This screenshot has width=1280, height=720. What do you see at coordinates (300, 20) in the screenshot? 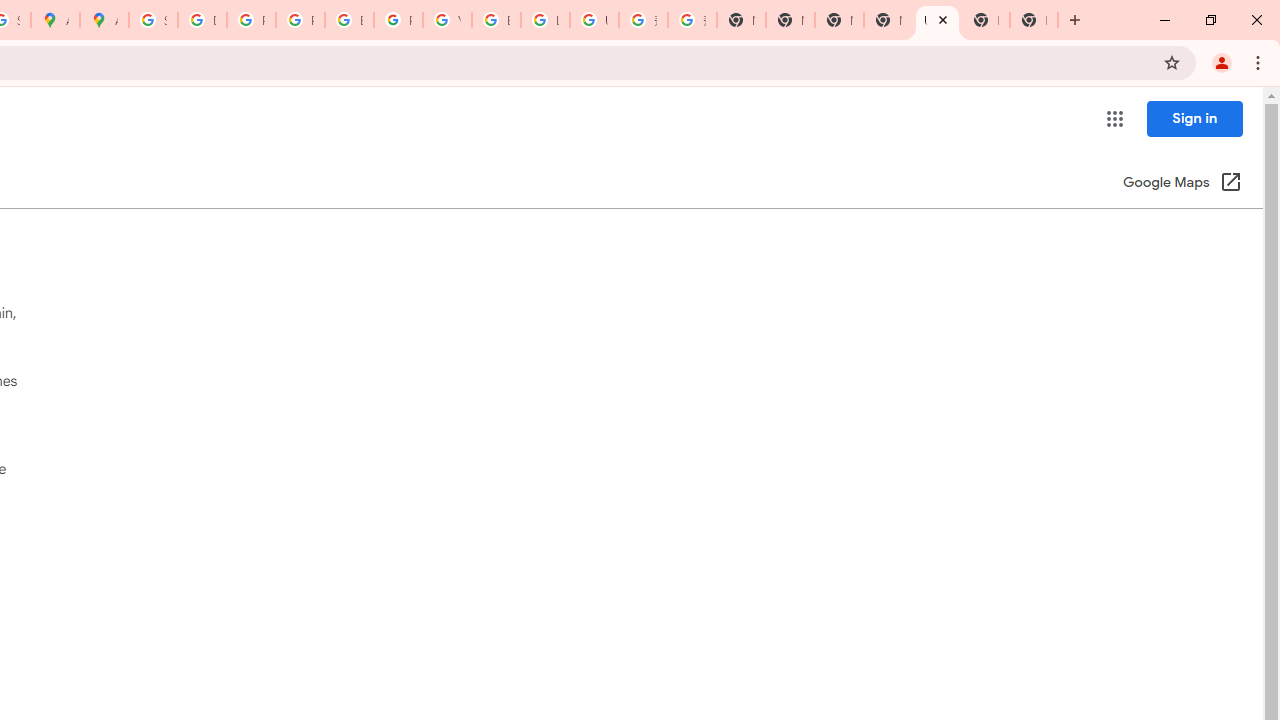
I see `Privacy Help Center - Policies Help` at bounding box center [300, 20].